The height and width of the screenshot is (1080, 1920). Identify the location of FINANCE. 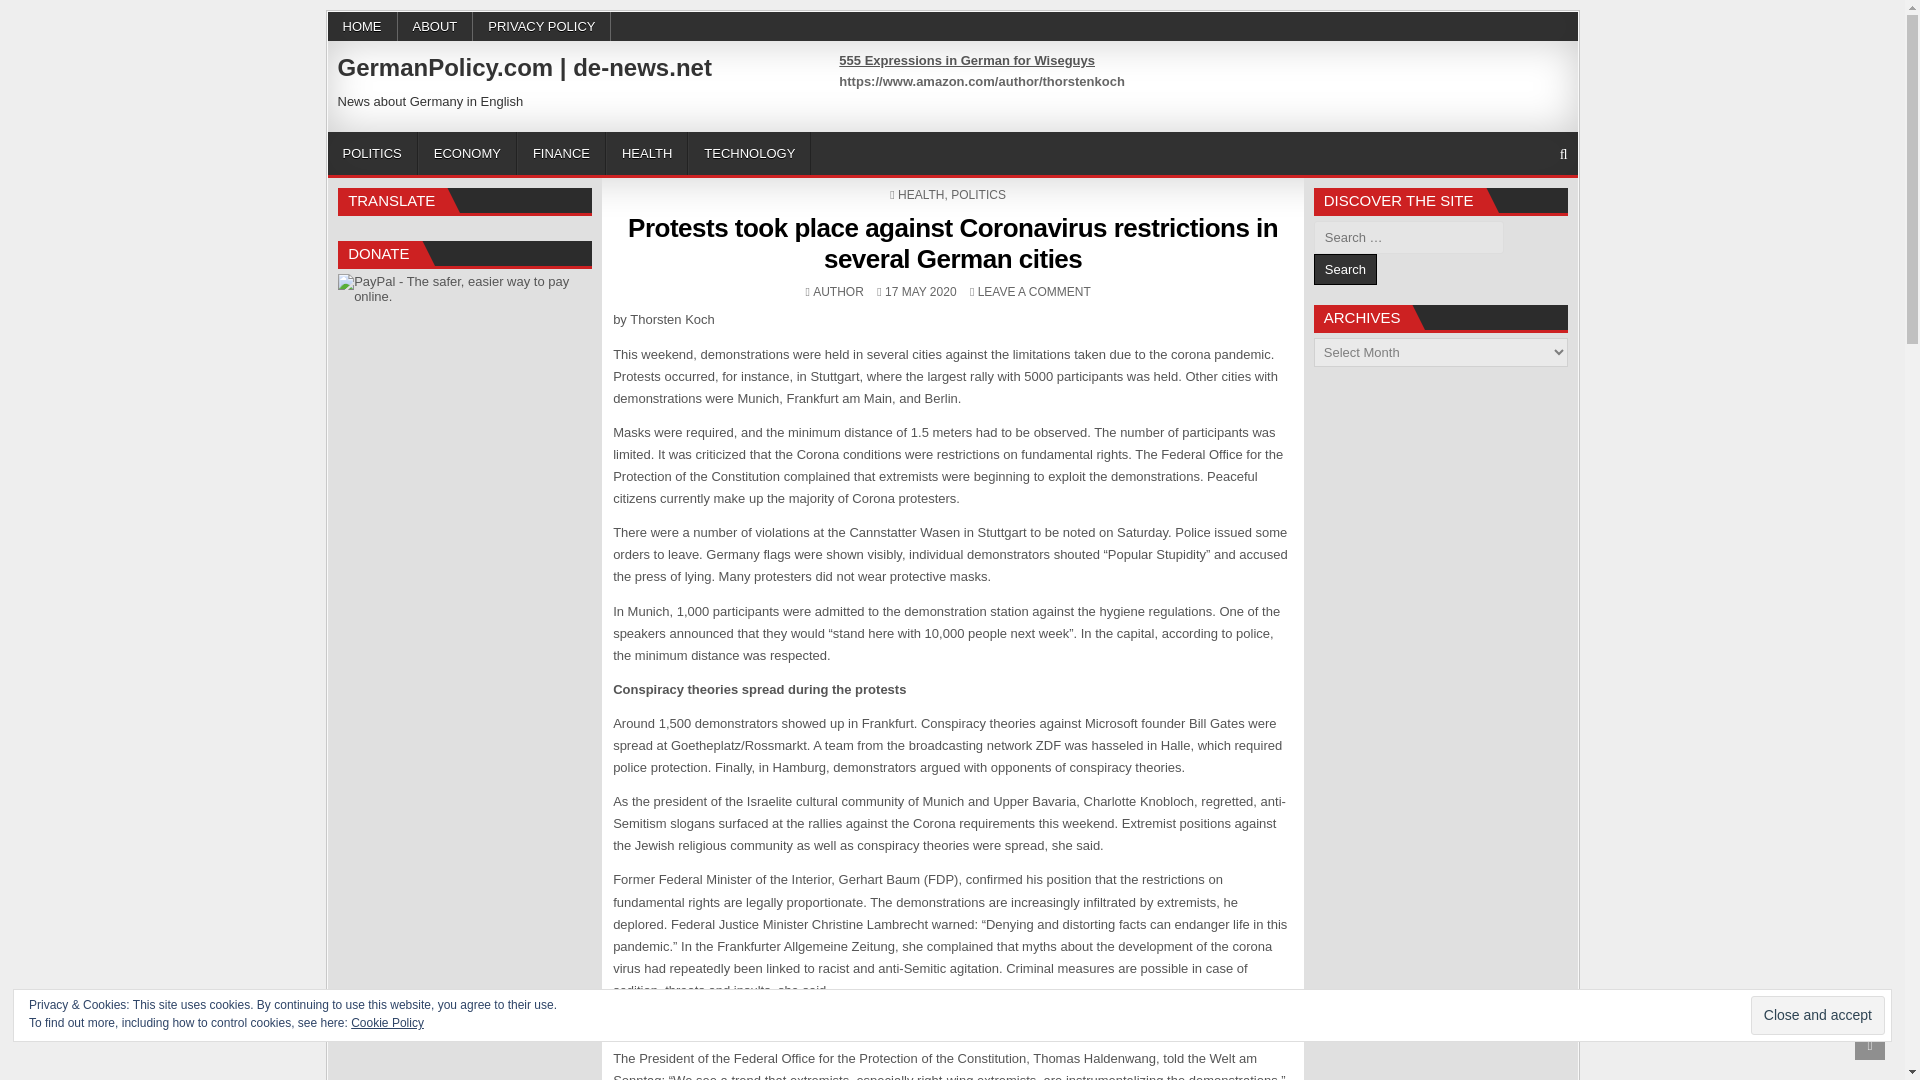
(561, 152).